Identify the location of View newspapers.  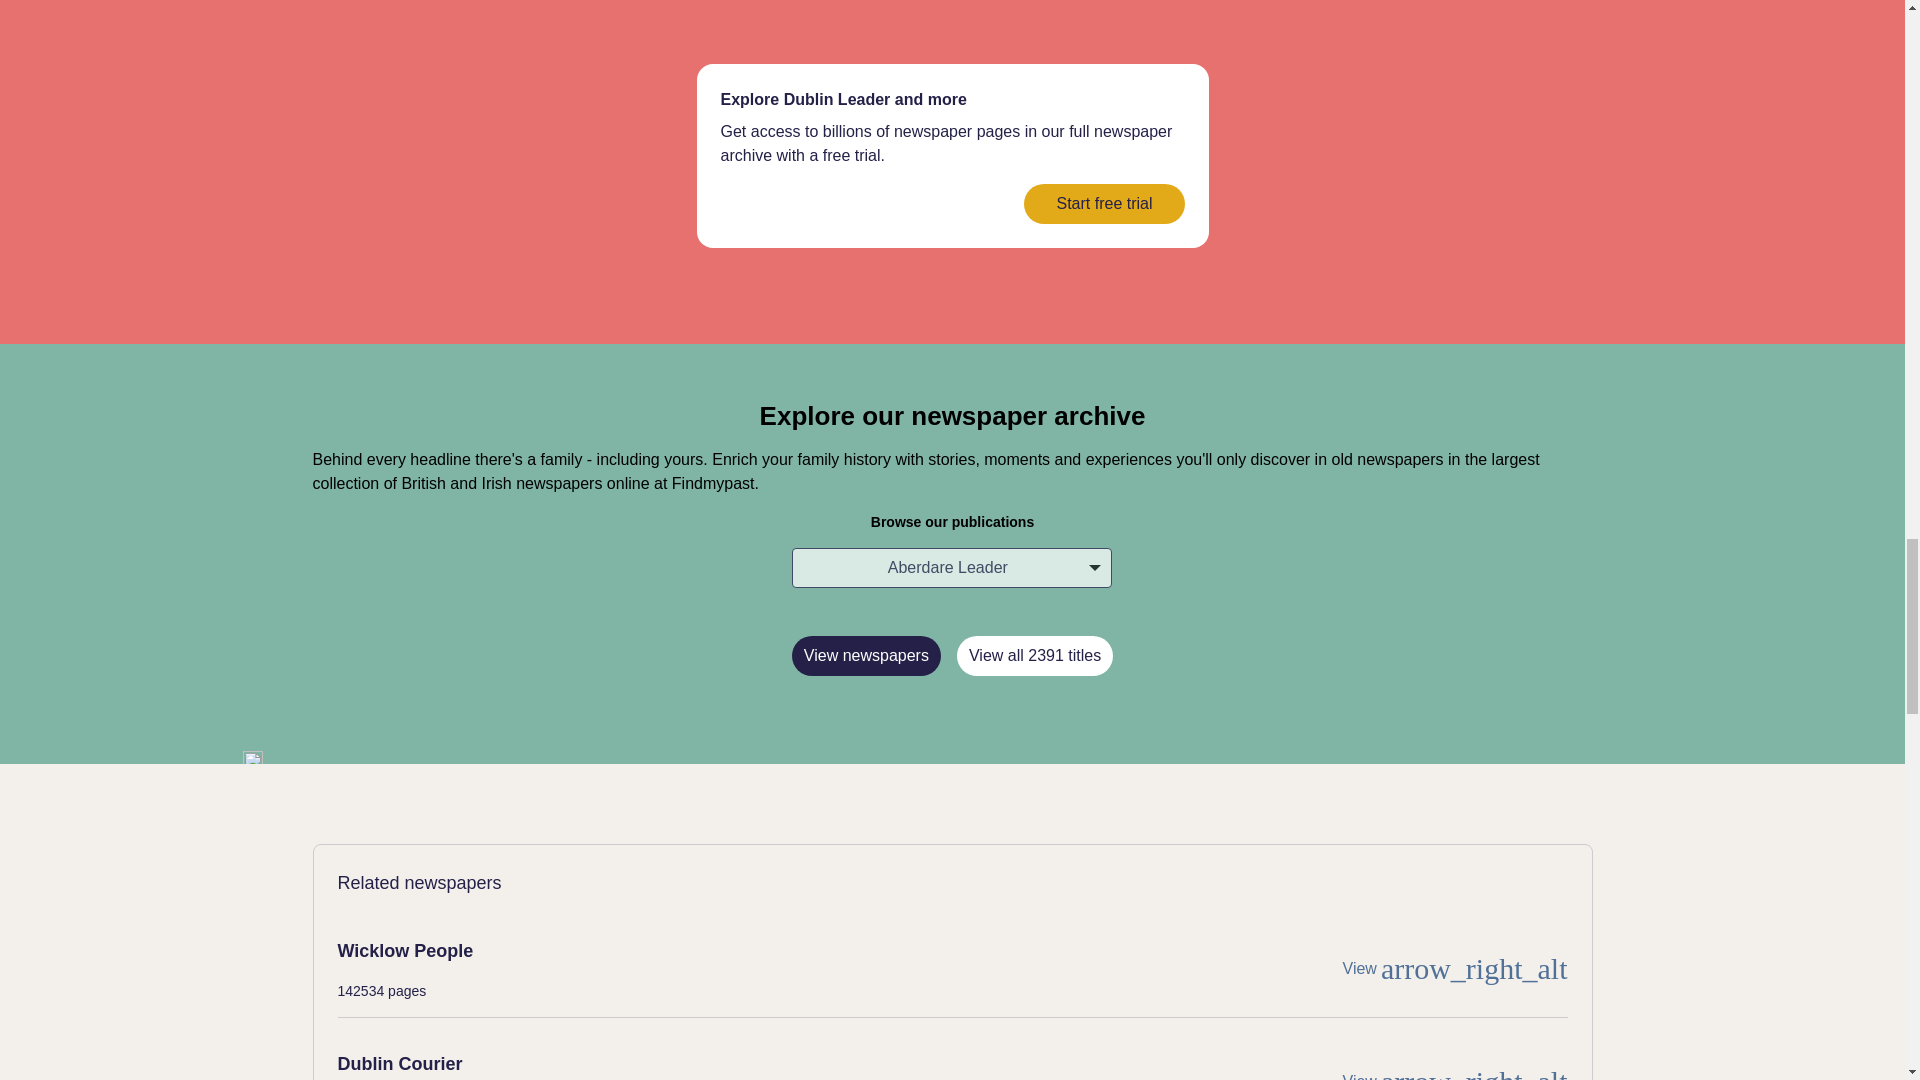
(866, 656).